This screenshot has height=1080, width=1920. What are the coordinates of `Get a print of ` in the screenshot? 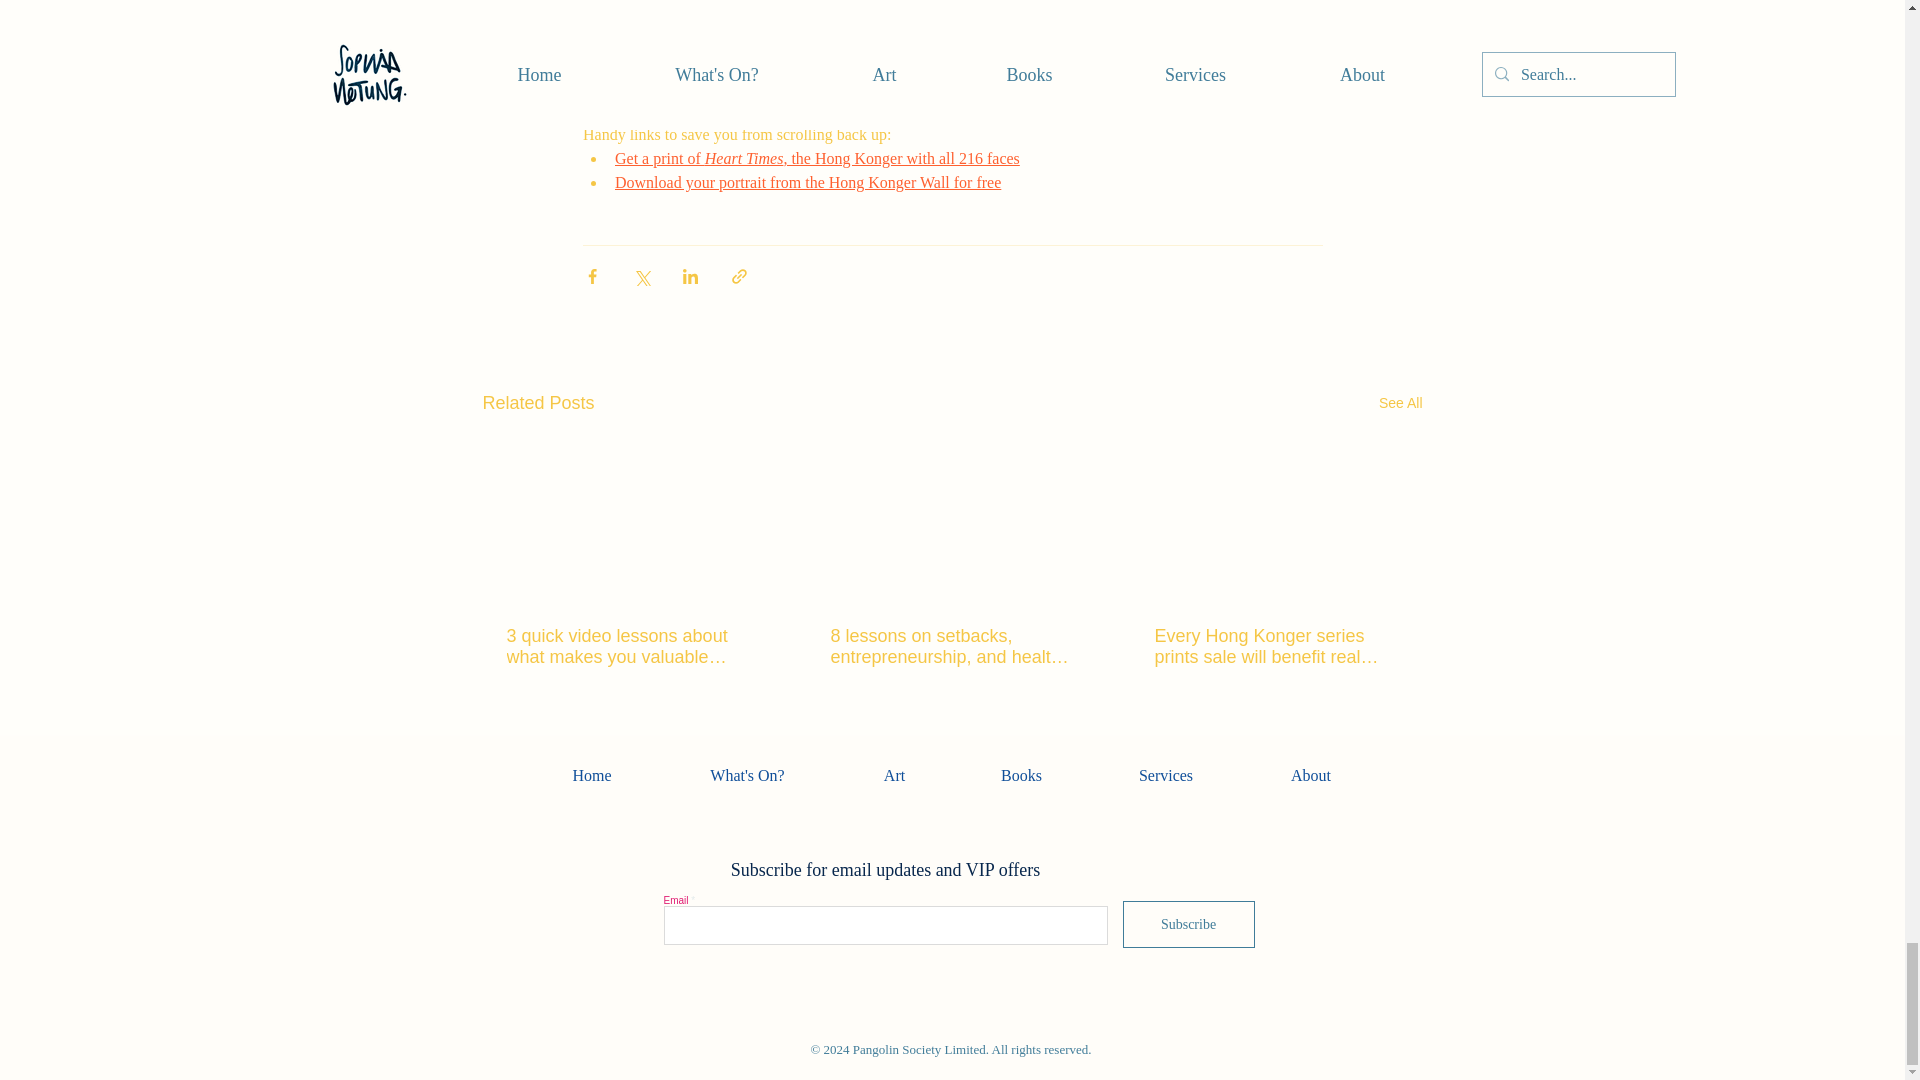 It's located at (659, 158).